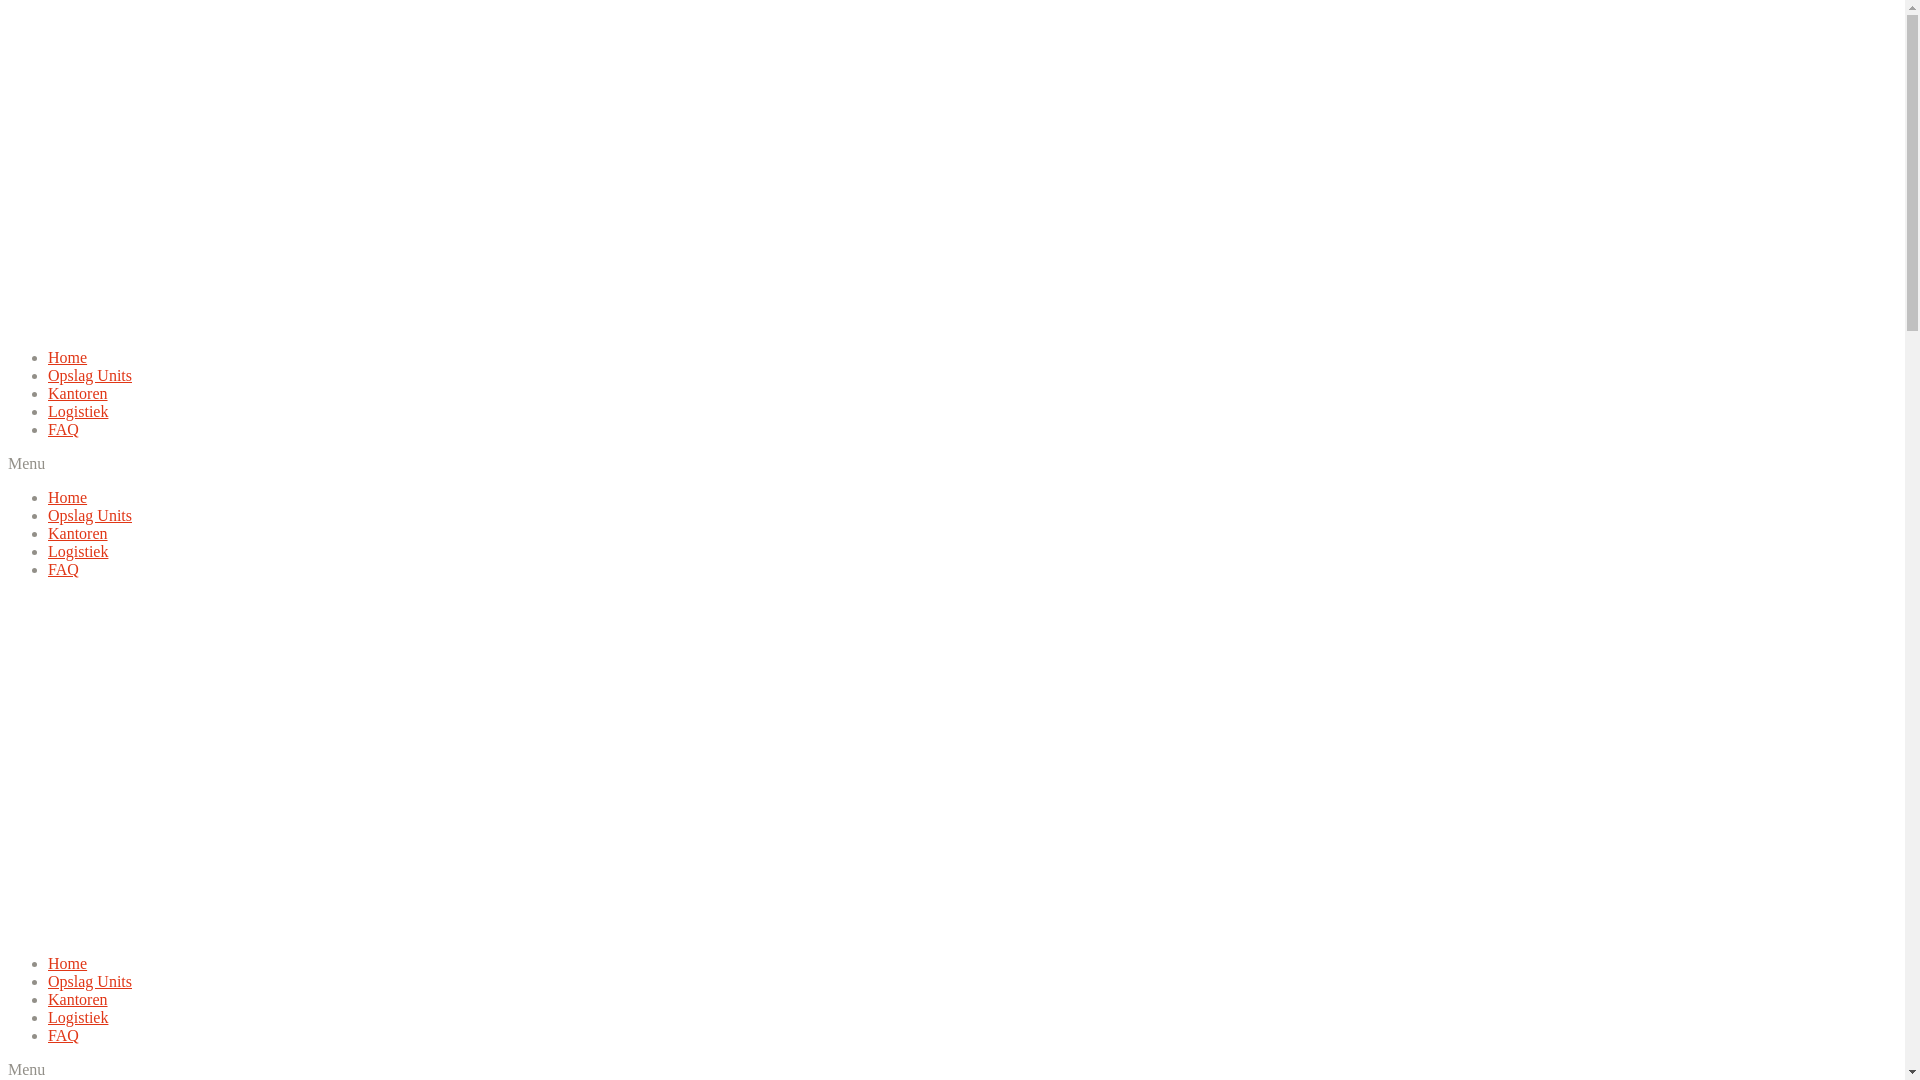  Describe the element at coordinates (64, 1036) in the screenshot. I see `FAQ` at that location.